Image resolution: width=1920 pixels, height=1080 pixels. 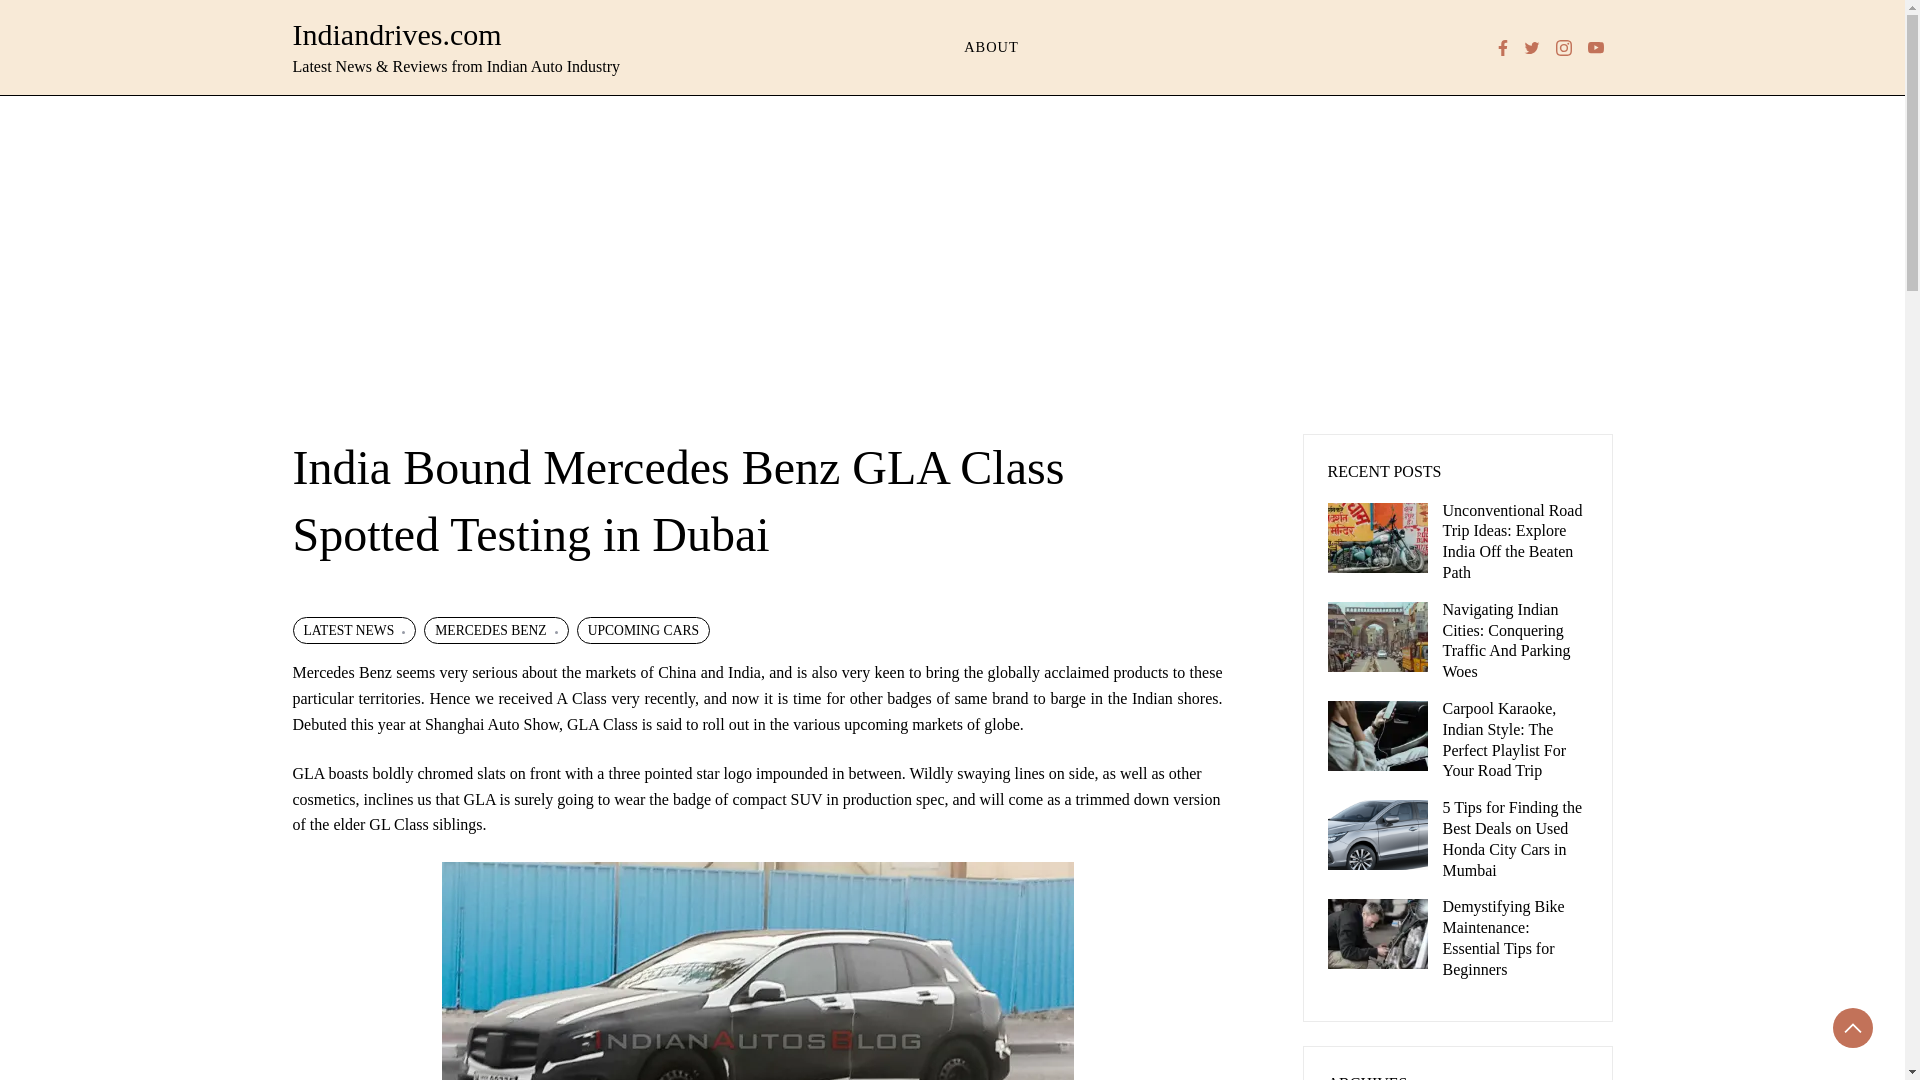 I want to click on LATEST NEWS, so click(x=354, y=630).